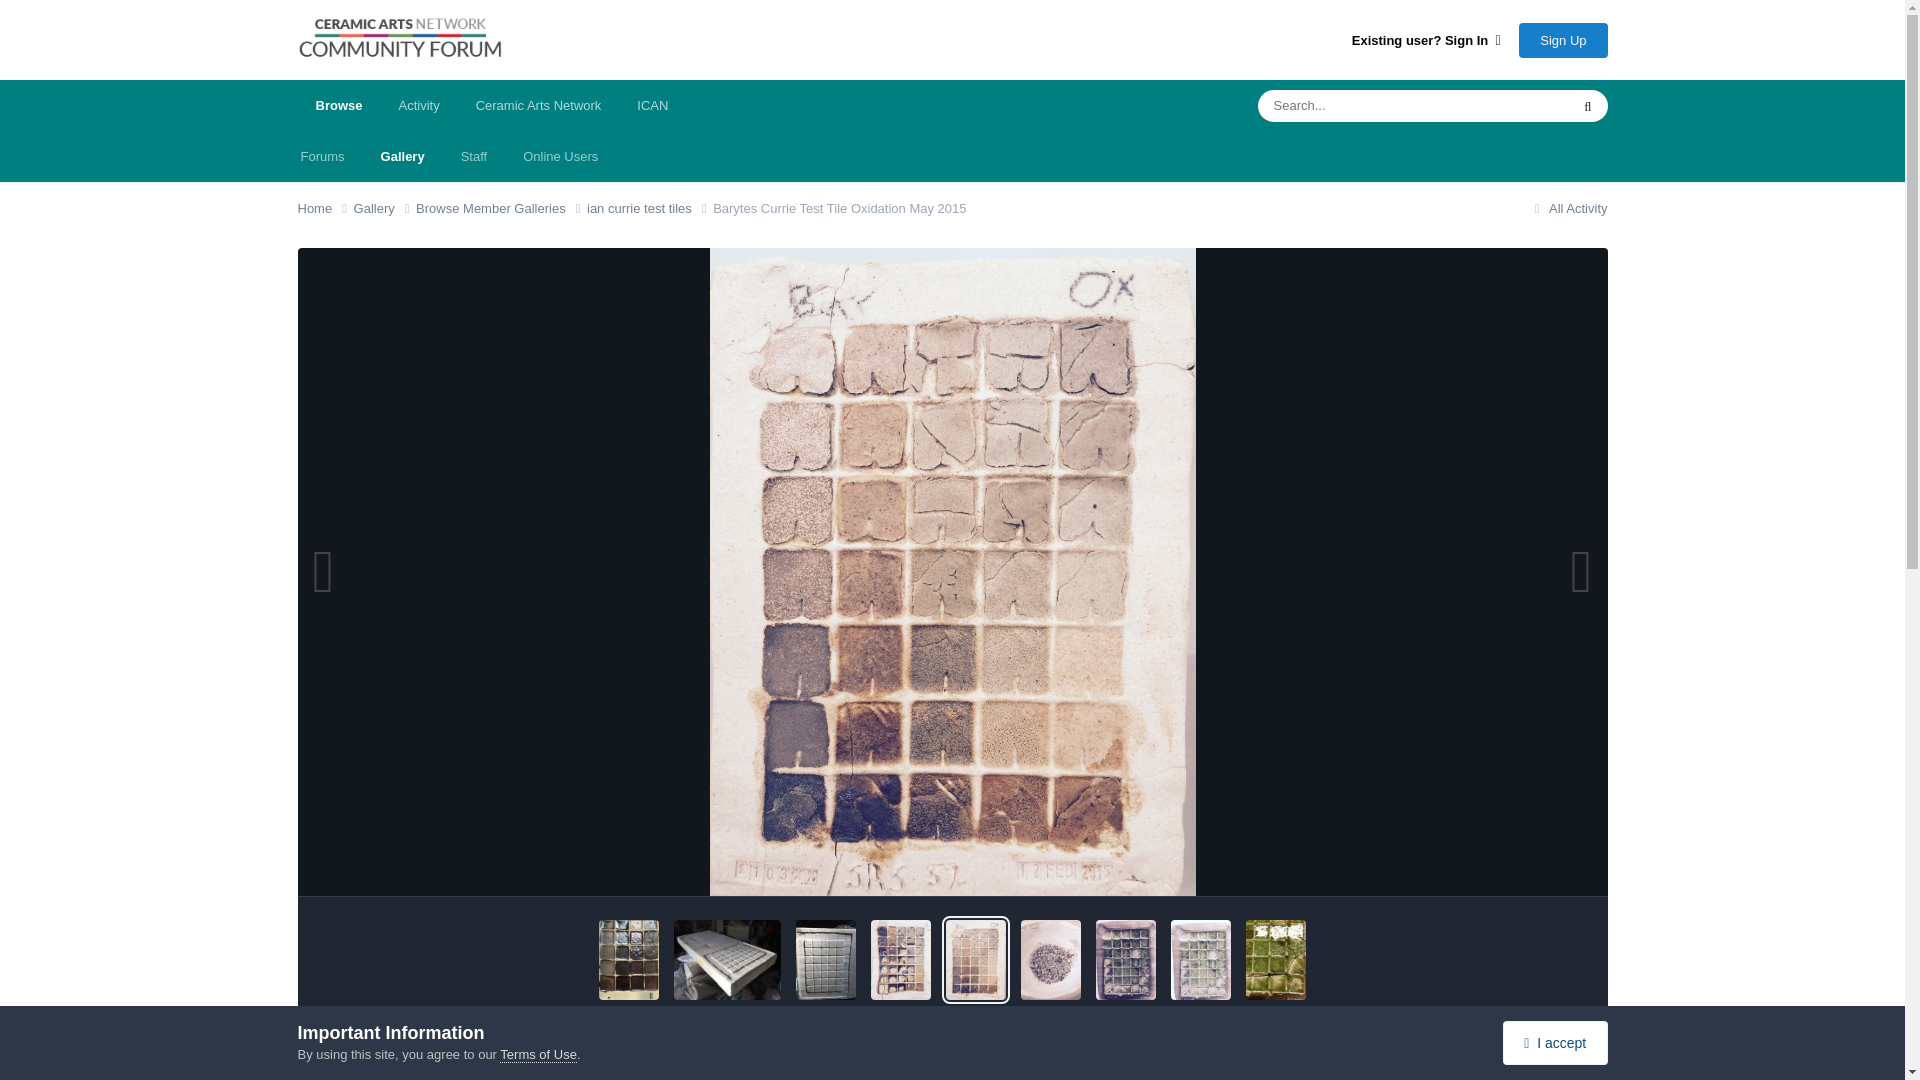 This screenshot has height=1080, width=1920. I want to click on Activity, so click(418, 105).